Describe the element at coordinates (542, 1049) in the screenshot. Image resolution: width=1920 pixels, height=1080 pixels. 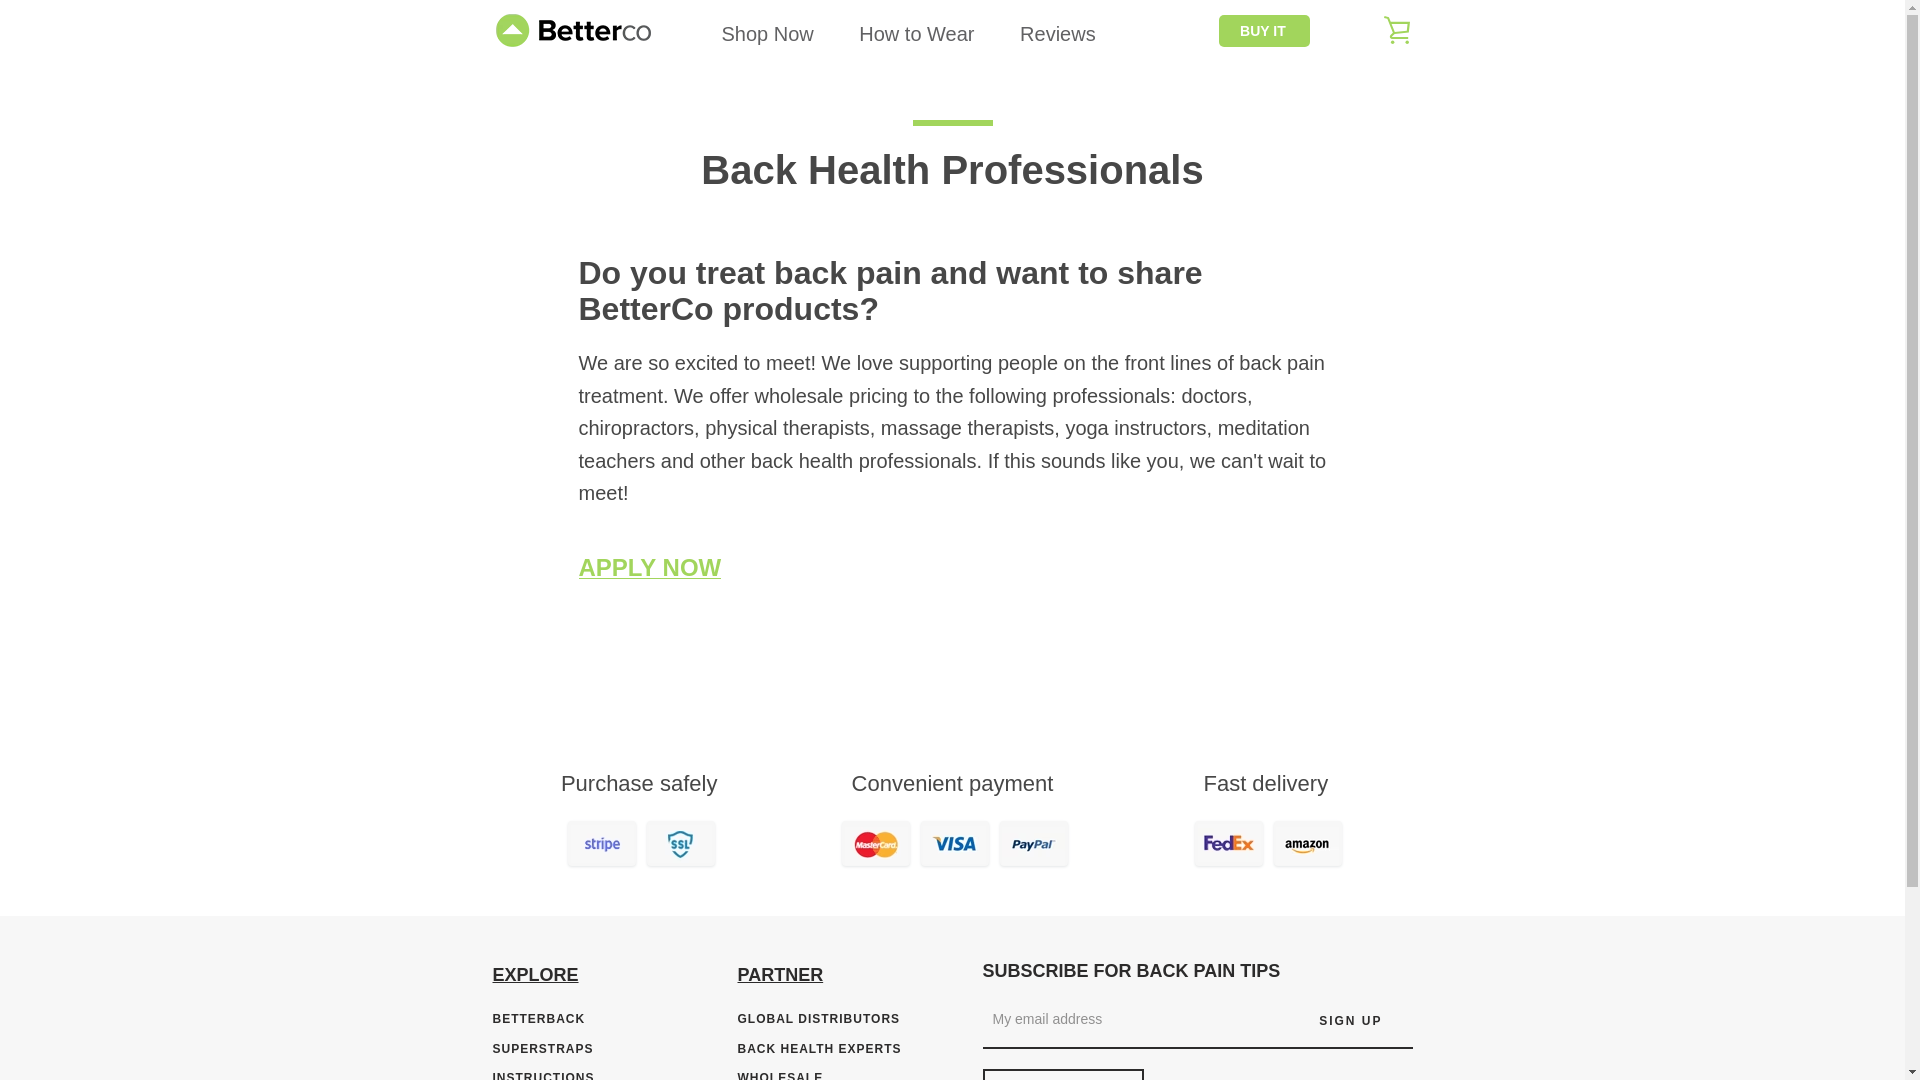
I see `SUPERSTRAPS` at that location.